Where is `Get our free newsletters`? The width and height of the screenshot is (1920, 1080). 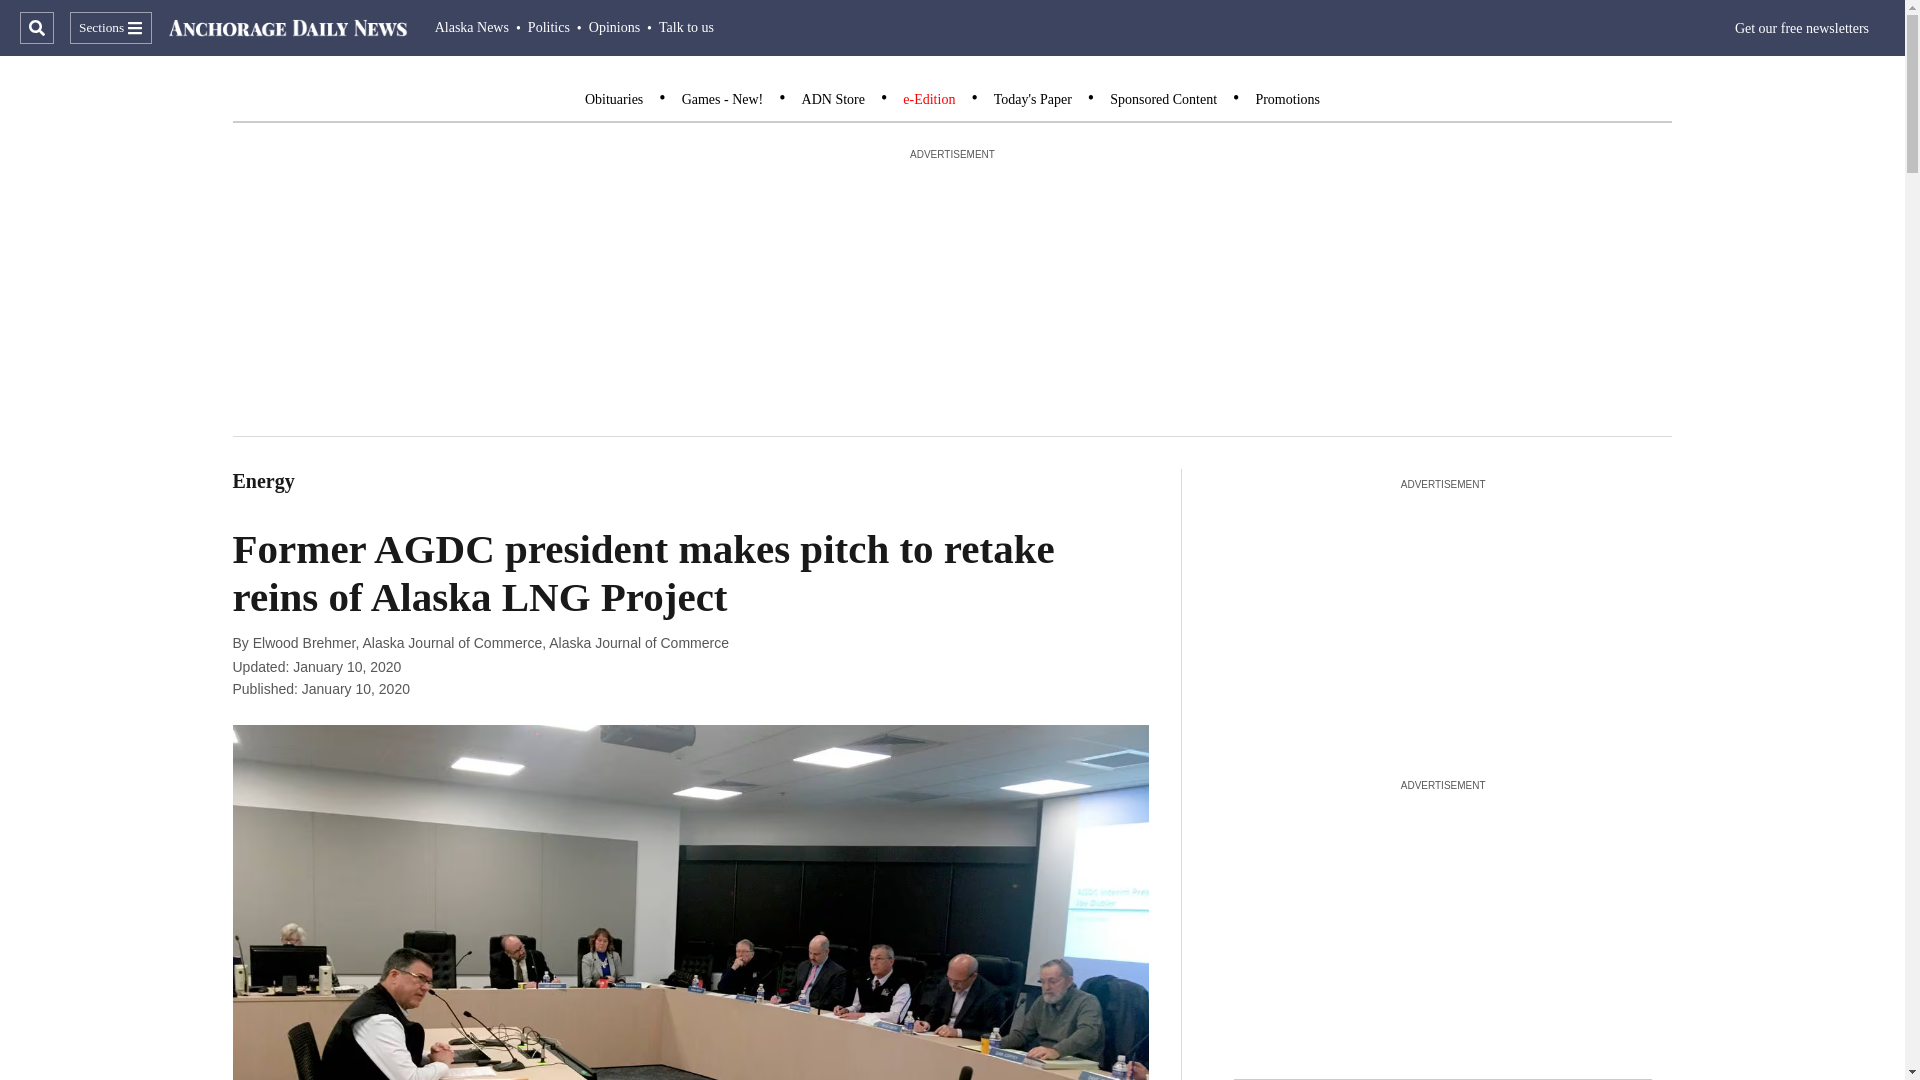
Get our free newsletters is located at coordinates (1802, 28).